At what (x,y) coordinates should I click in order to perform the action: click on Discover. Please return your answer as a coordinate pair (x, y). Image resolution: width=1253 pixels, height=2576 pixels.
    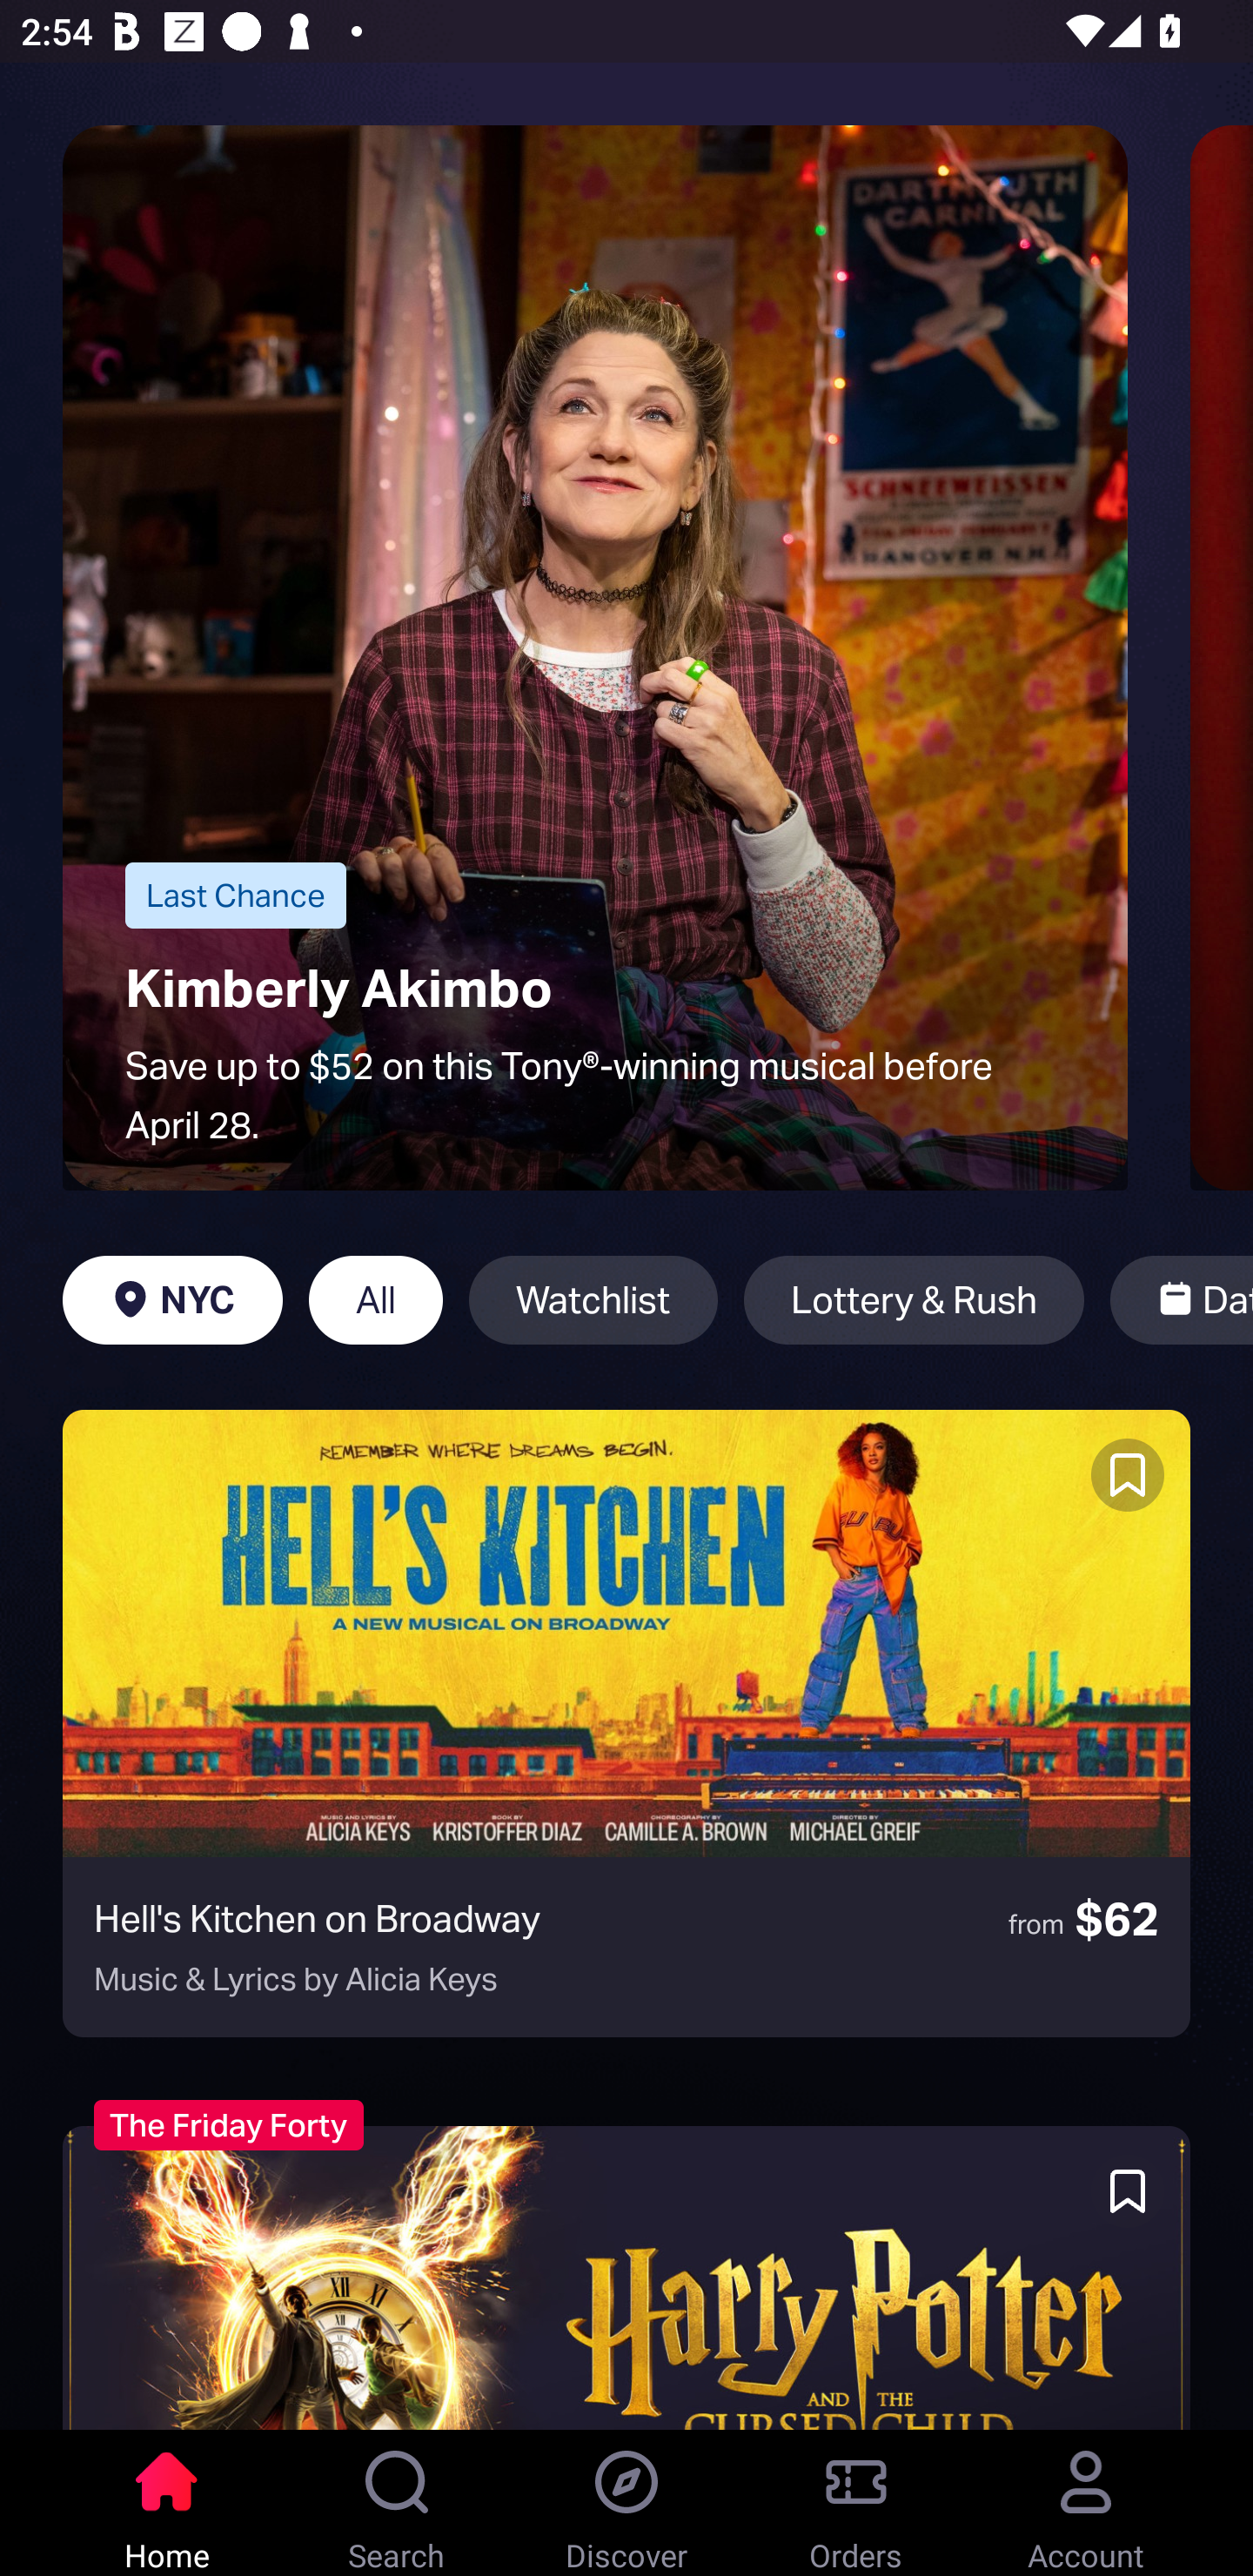
    Looking at the image, I should click on (626, 2503).